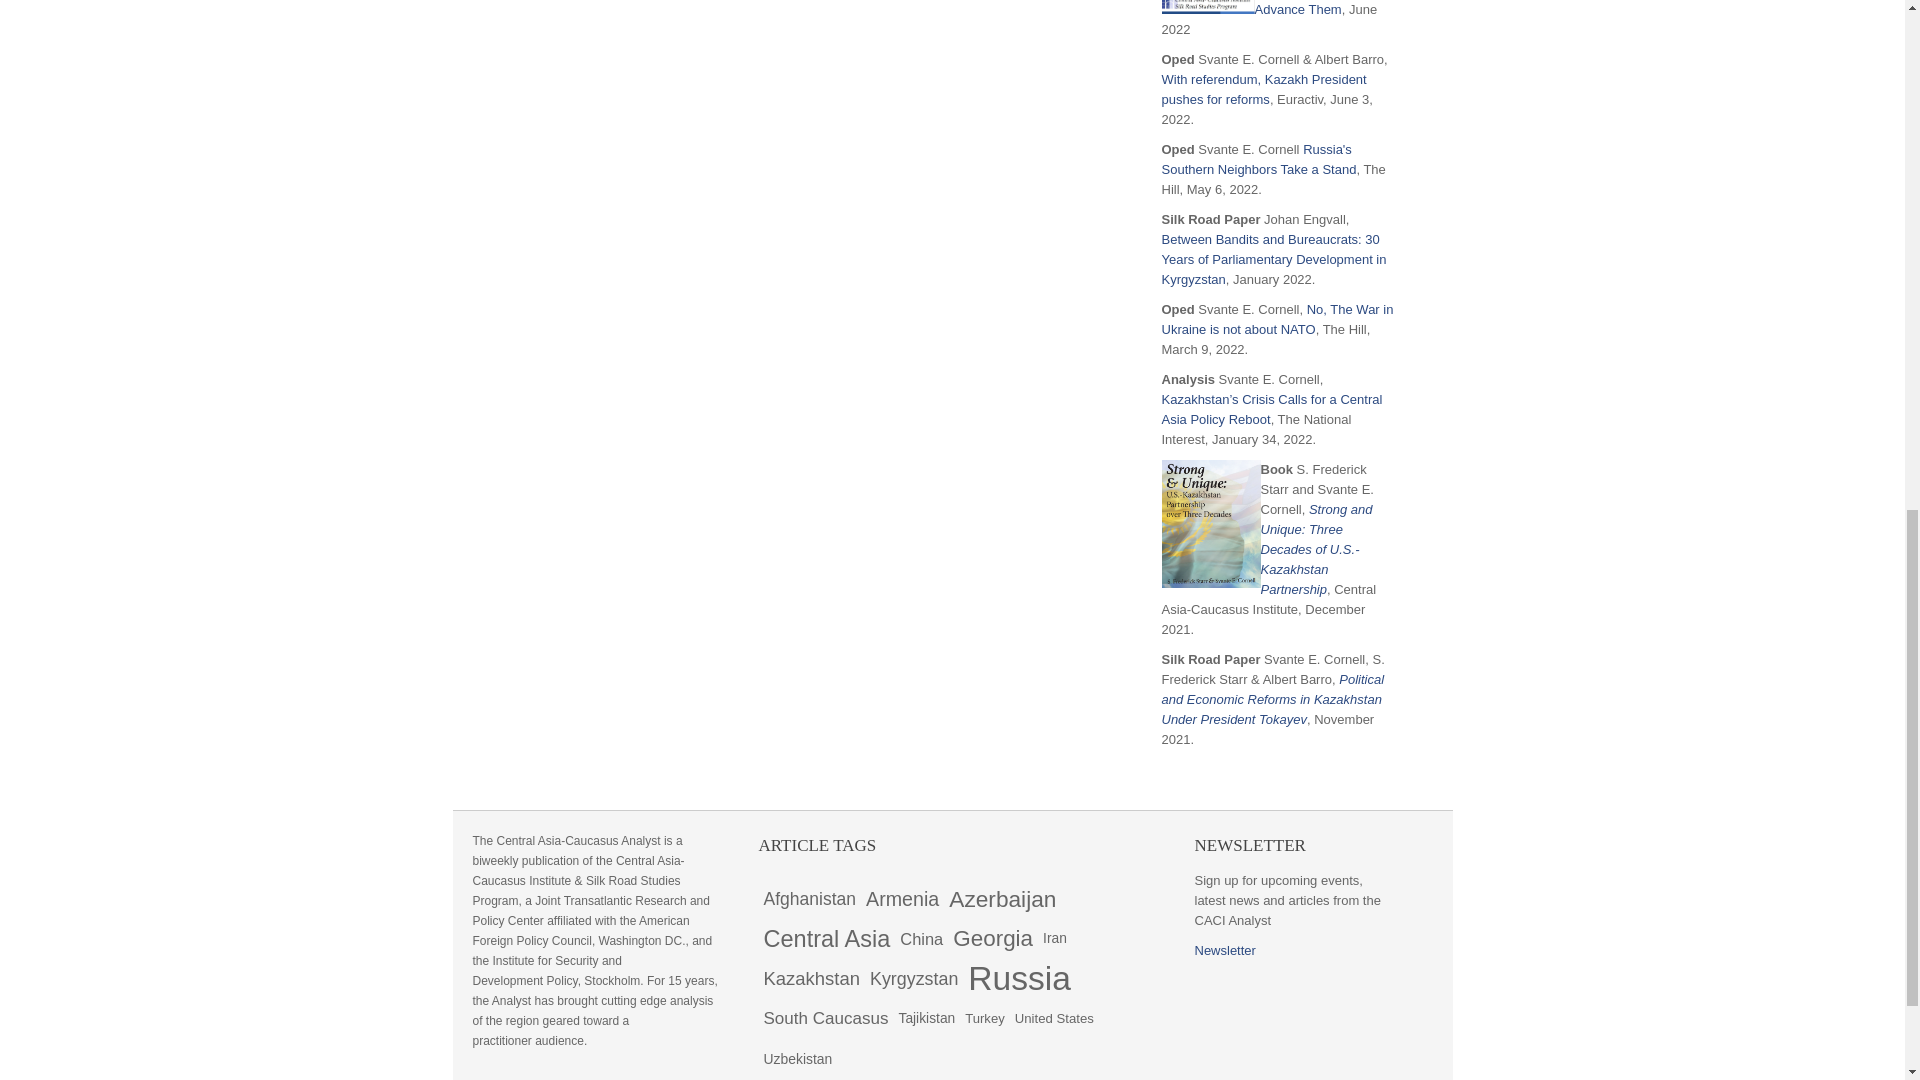 The height and width of the screenshot is (1080, 1920). What do you see at coordinates (1277, 319) in the screenshot?
I see `No, The War in Ukraine is not about NATO` at bounding box center [1277, 319].